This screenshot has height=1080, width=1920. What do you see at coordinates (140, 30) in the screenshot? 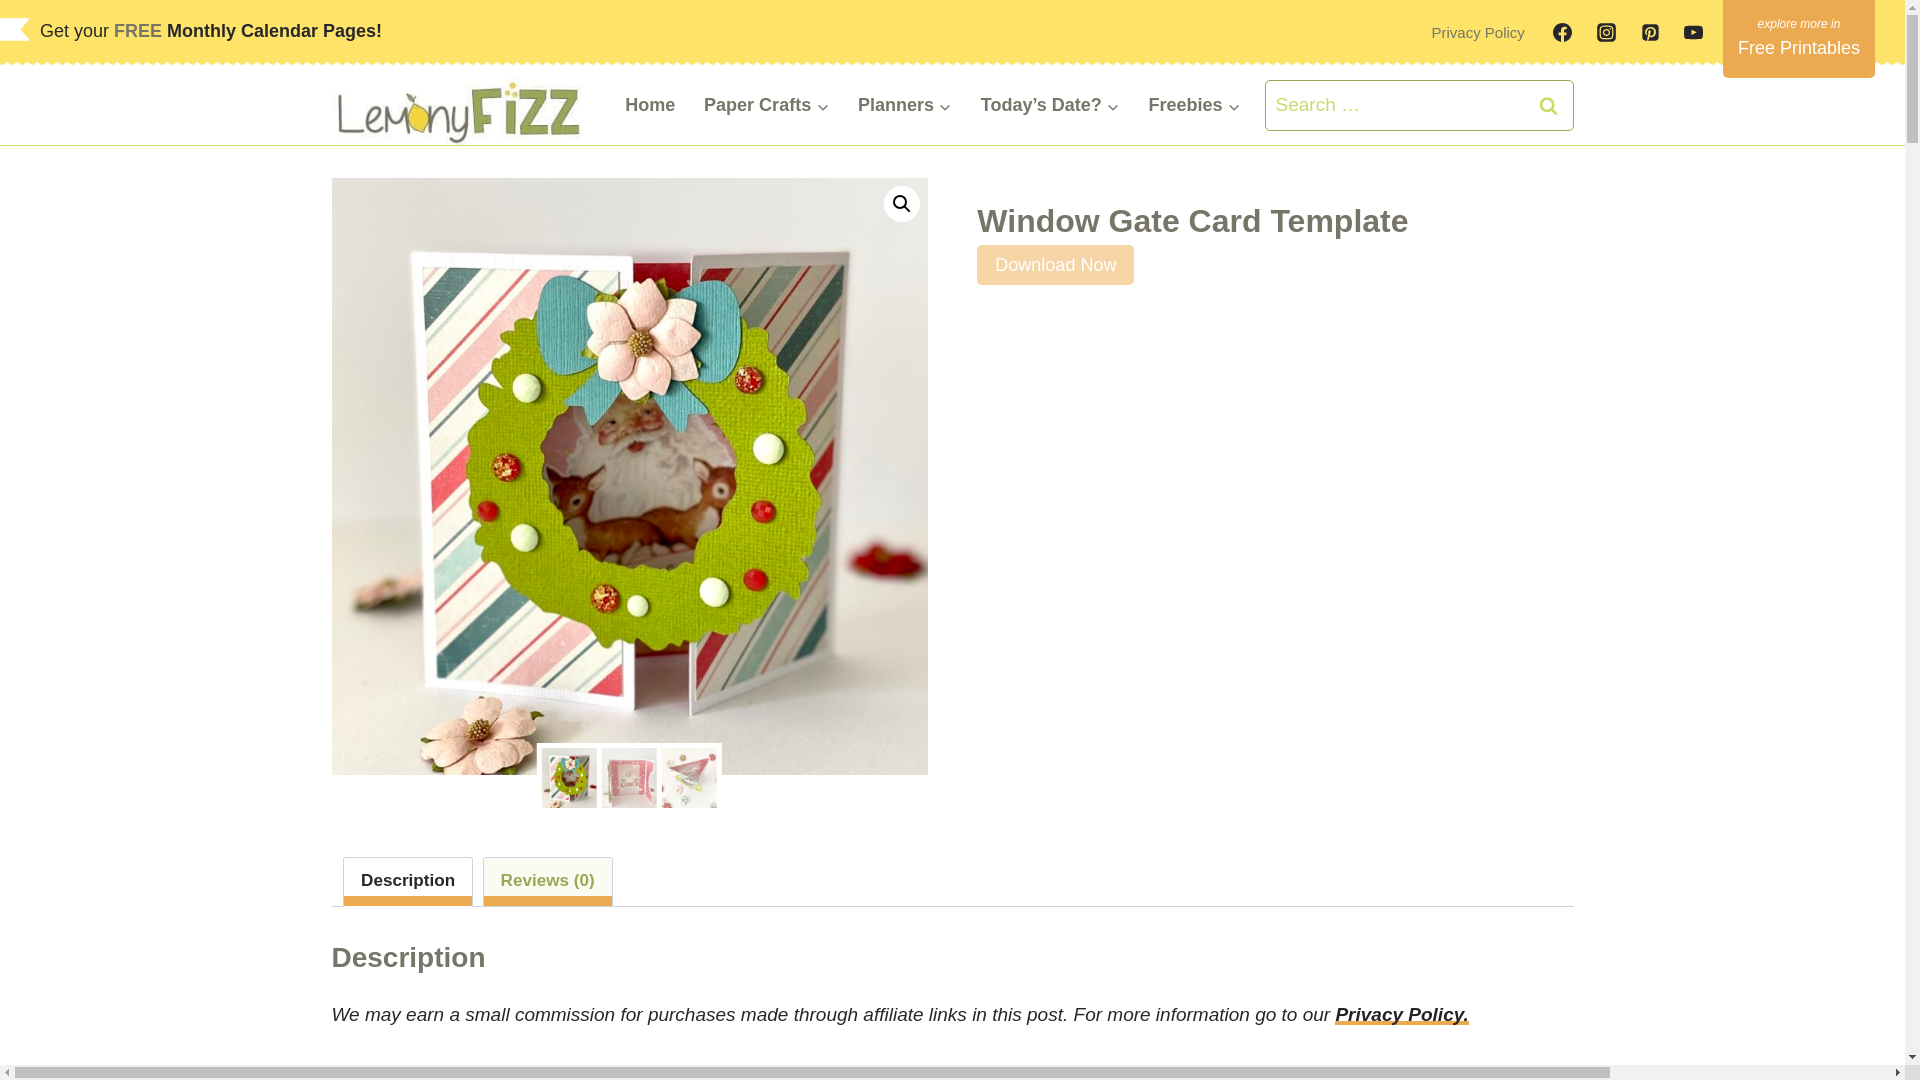
I see `FREE` at bounding box center [140, 30].